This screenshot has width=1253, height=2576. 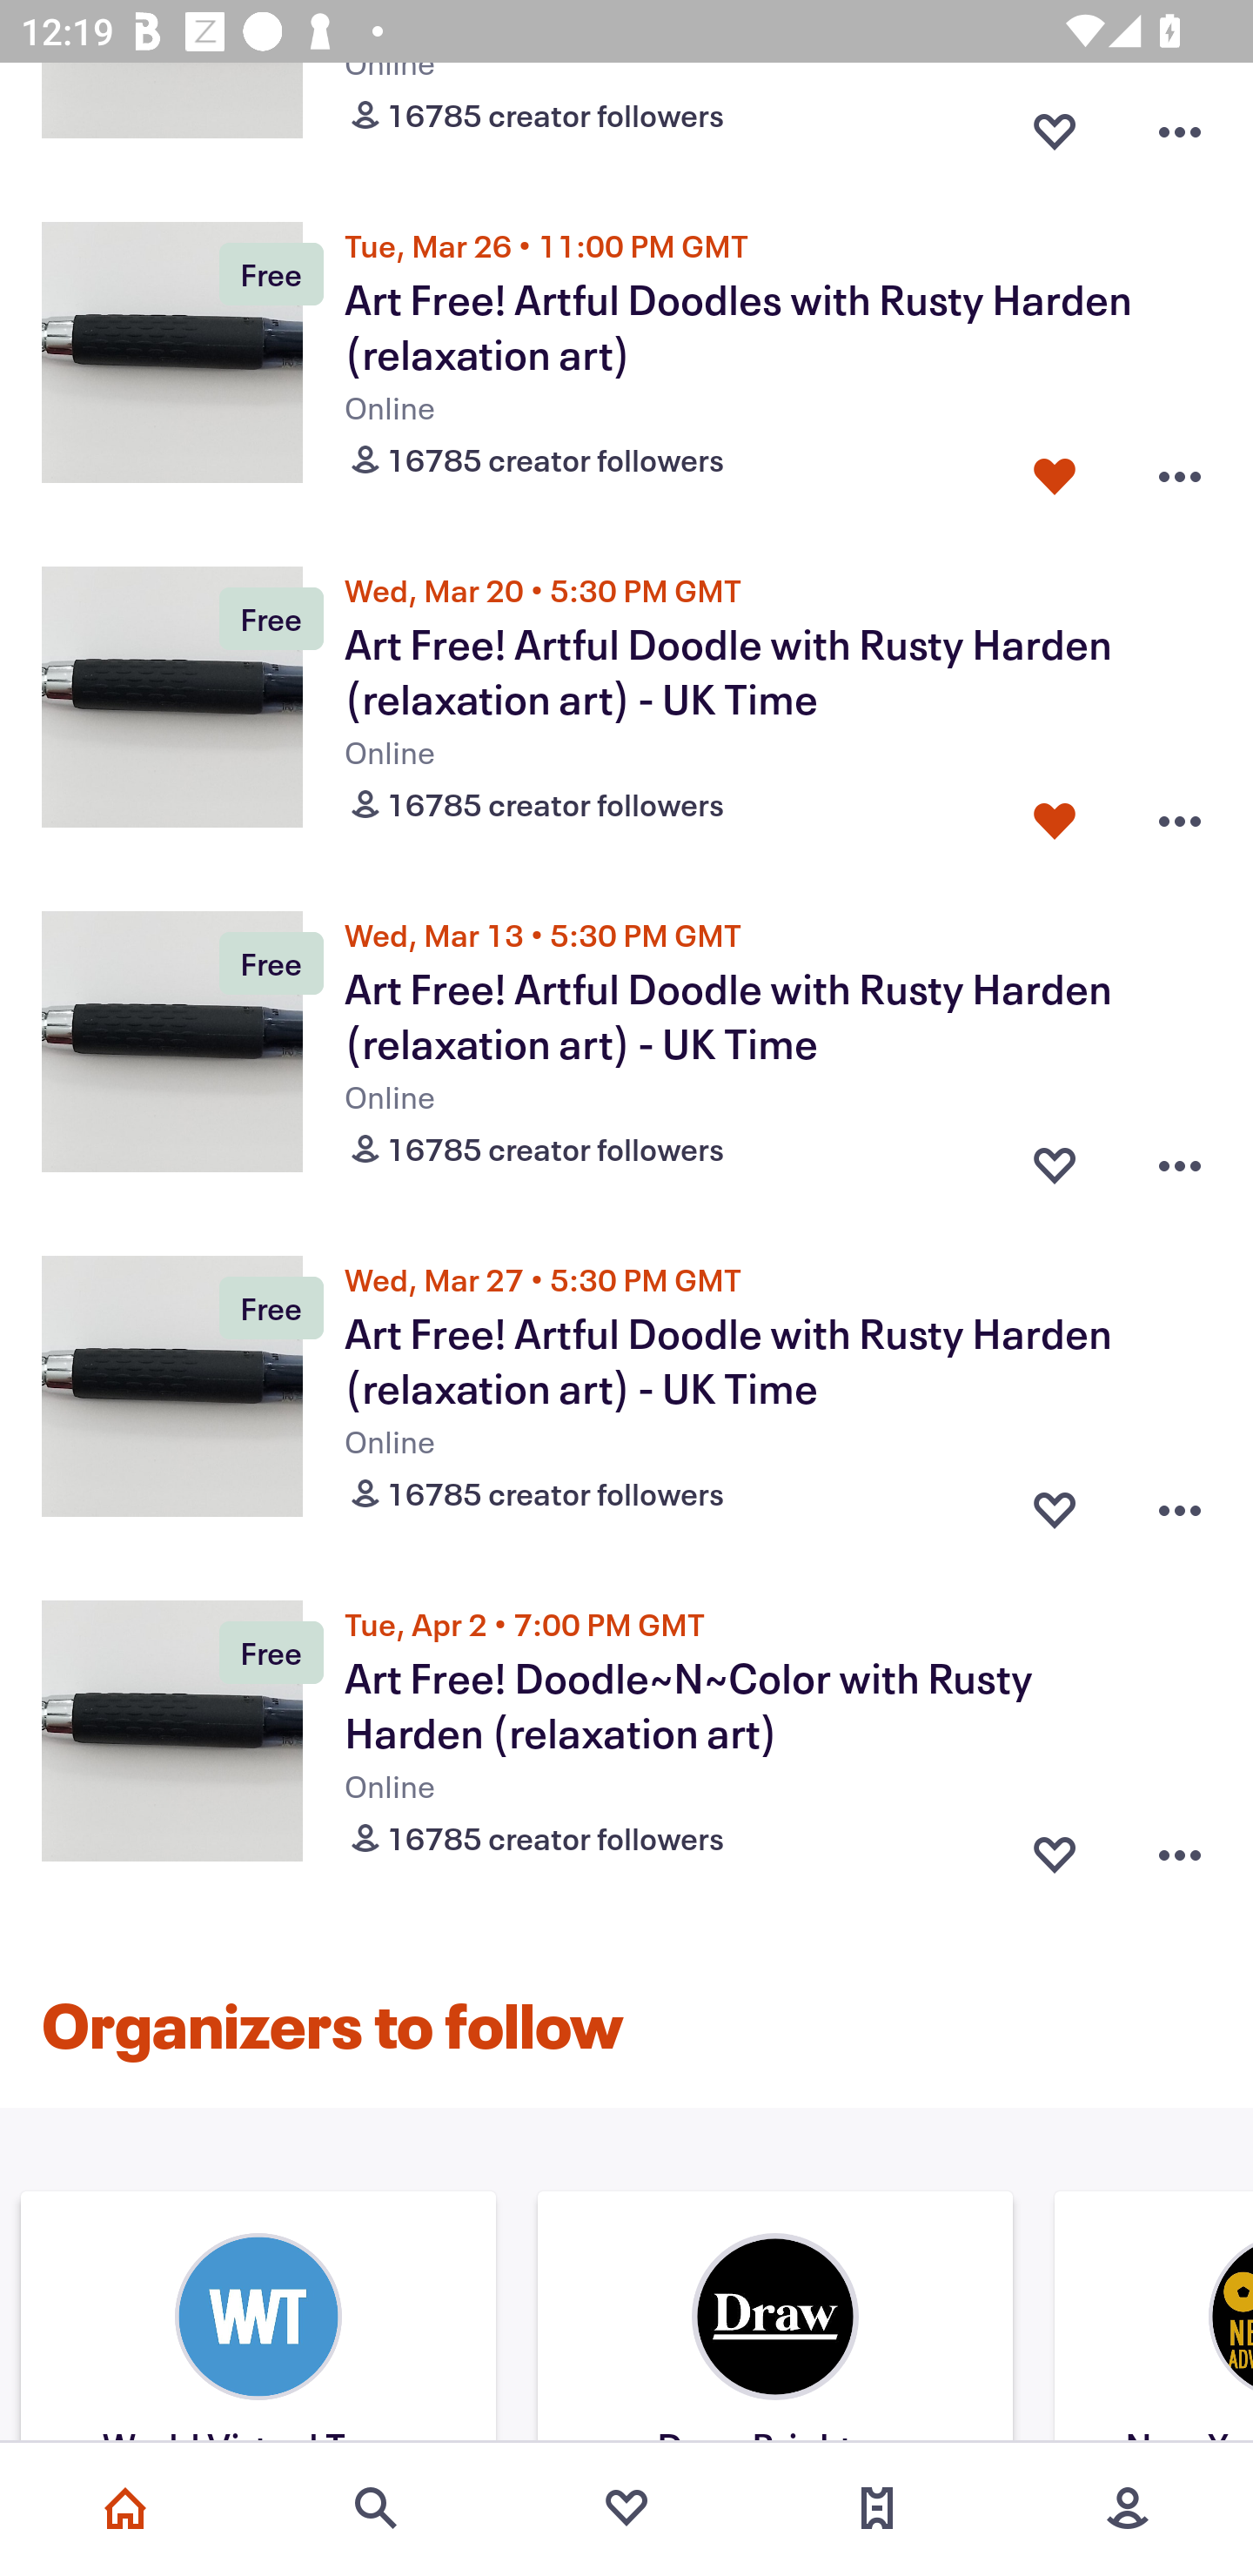 What do you see at coordinates (1055, 124) in the screenshot?
I see `Favorite button` at bounding box center [1055, 124].